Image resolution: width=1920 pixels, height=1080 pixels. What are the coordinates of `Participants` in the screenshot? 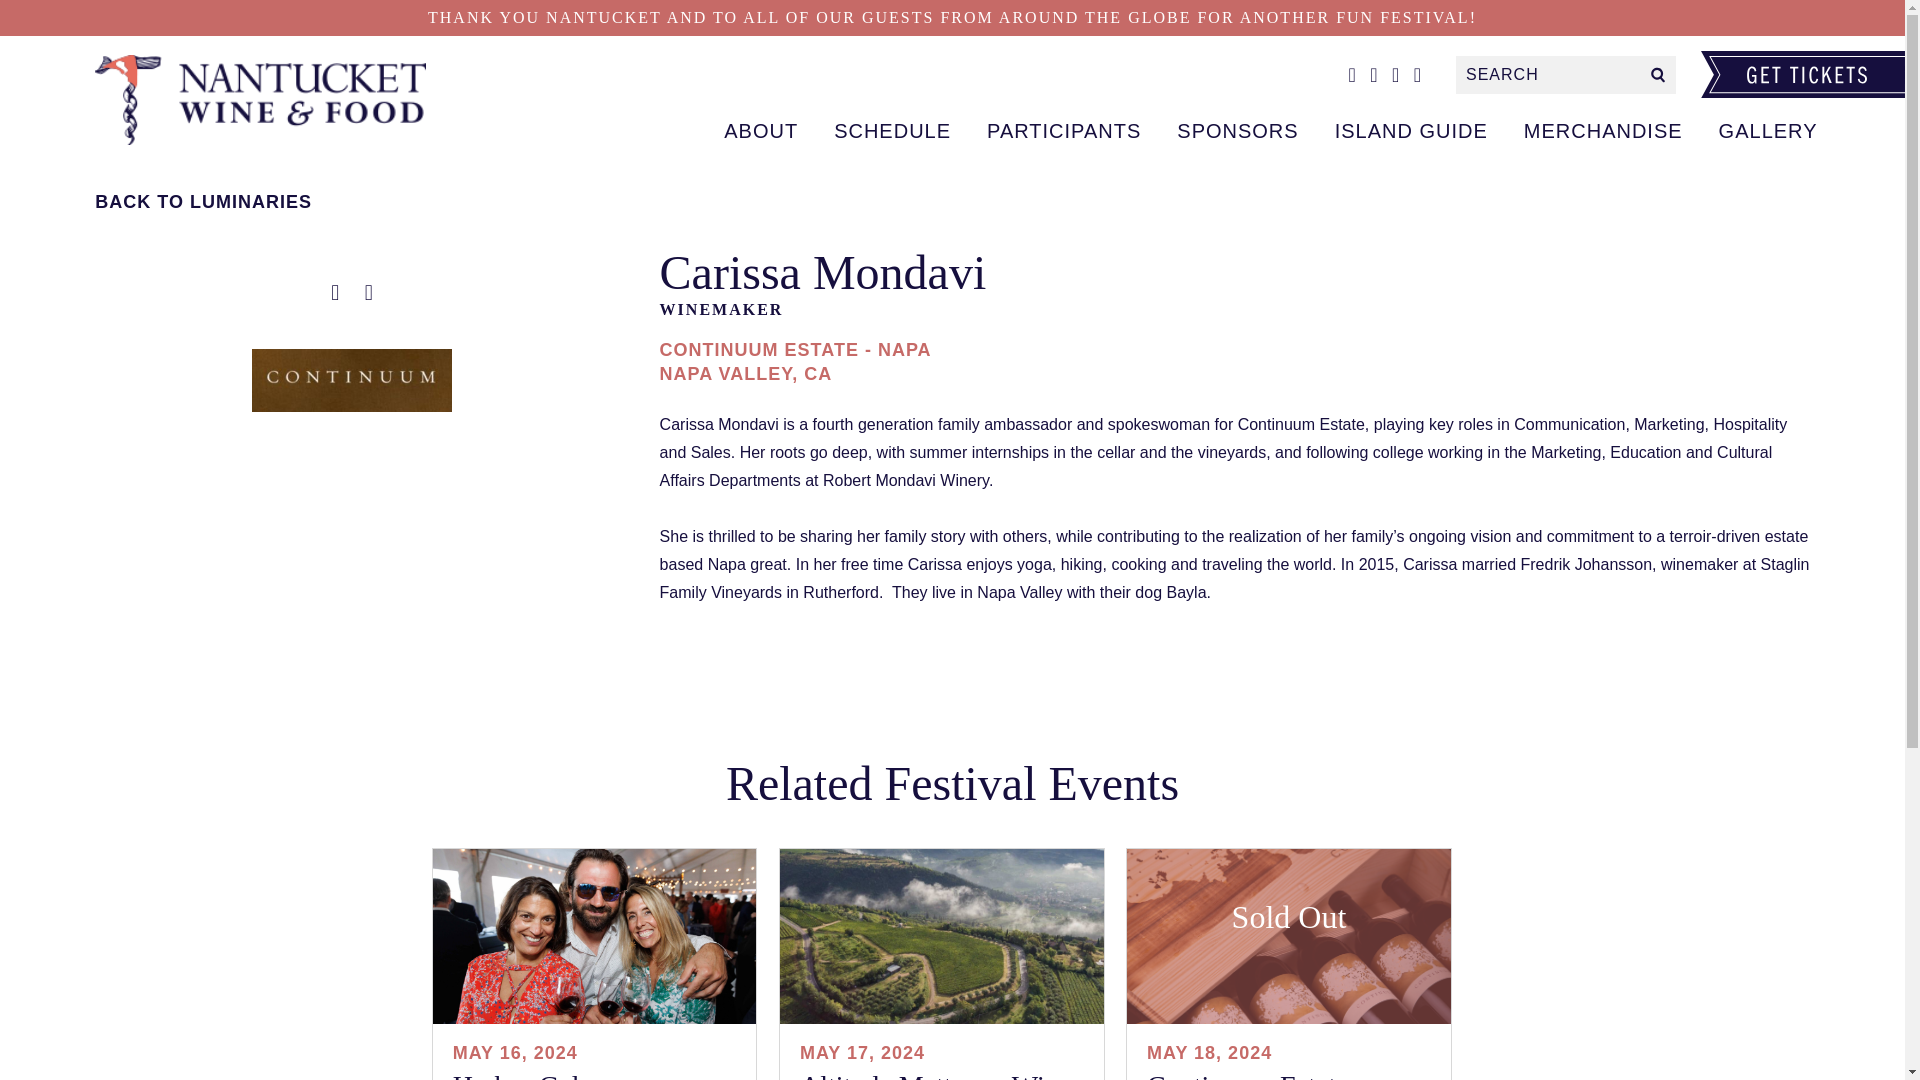 It's located at (274, 99).